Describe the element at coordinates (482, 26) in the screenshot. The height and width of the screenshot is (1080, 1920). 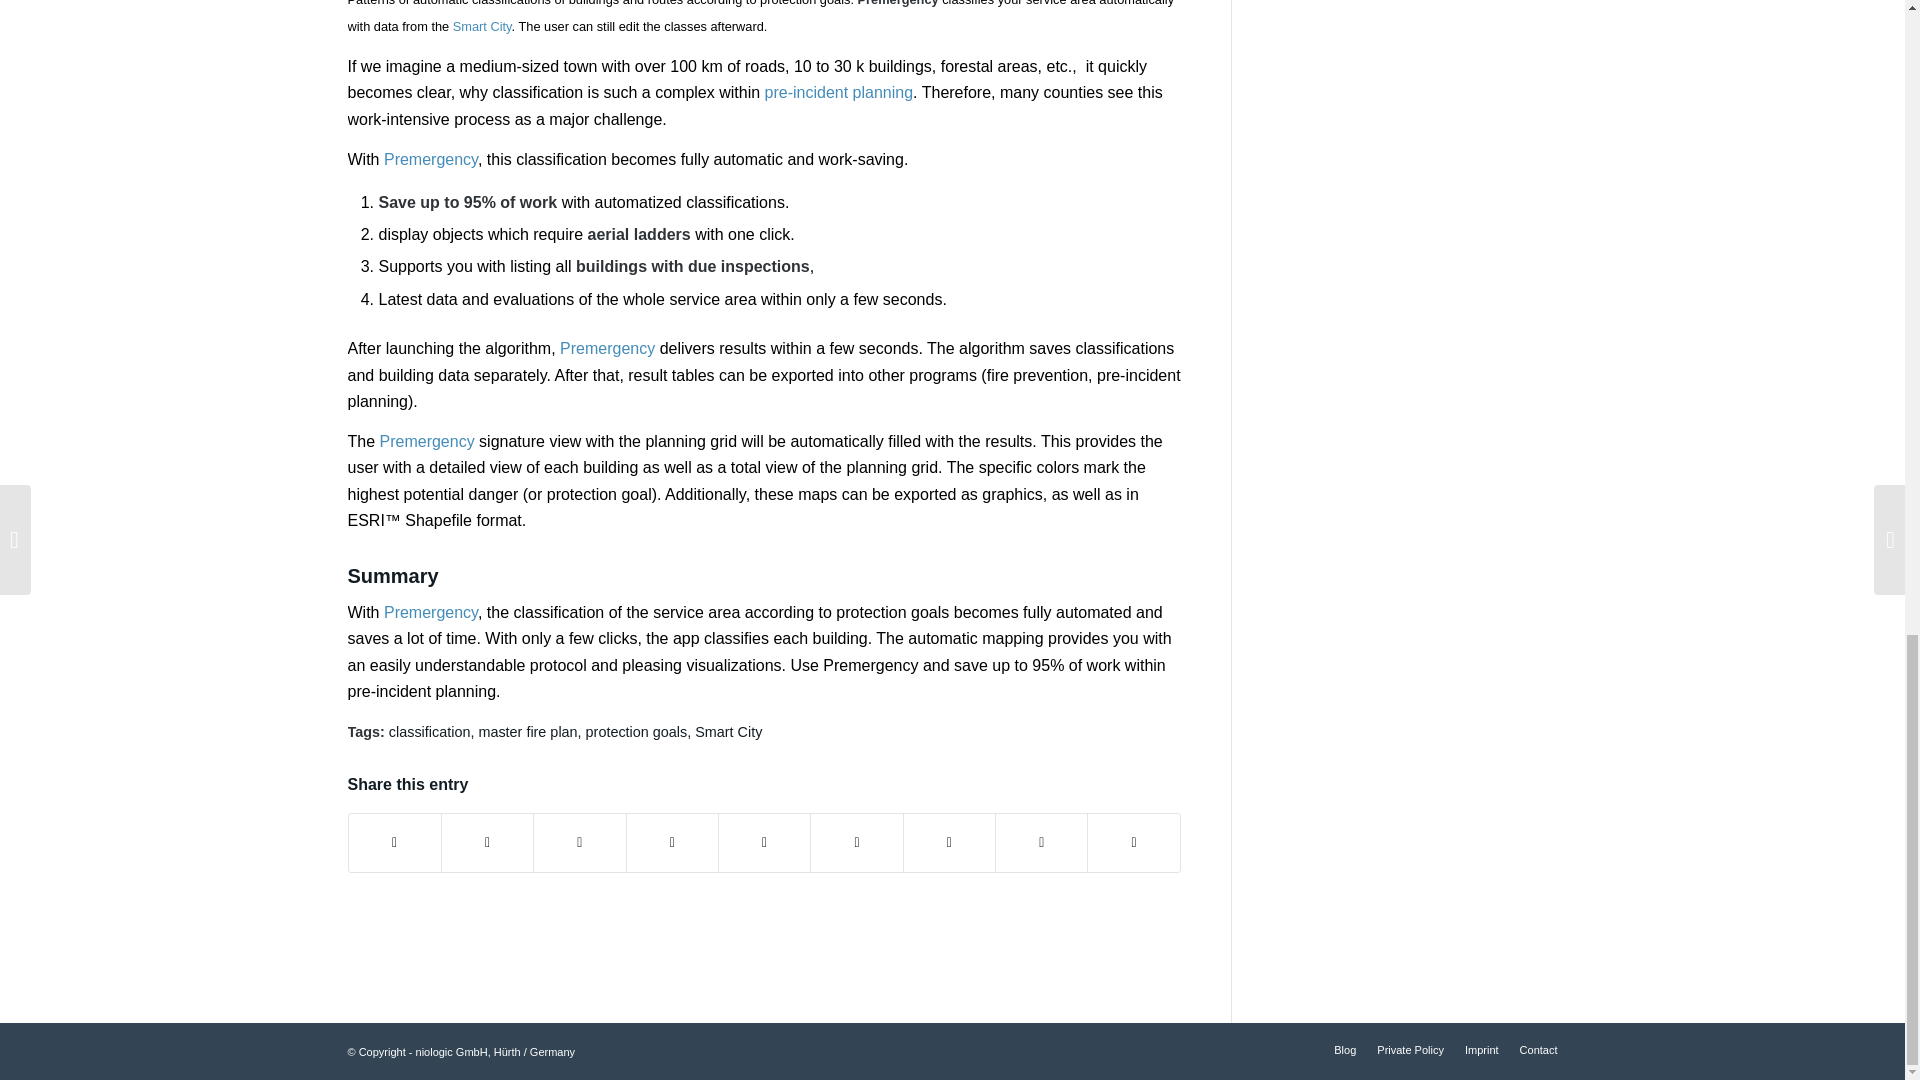
I see `Smart City` at that location.